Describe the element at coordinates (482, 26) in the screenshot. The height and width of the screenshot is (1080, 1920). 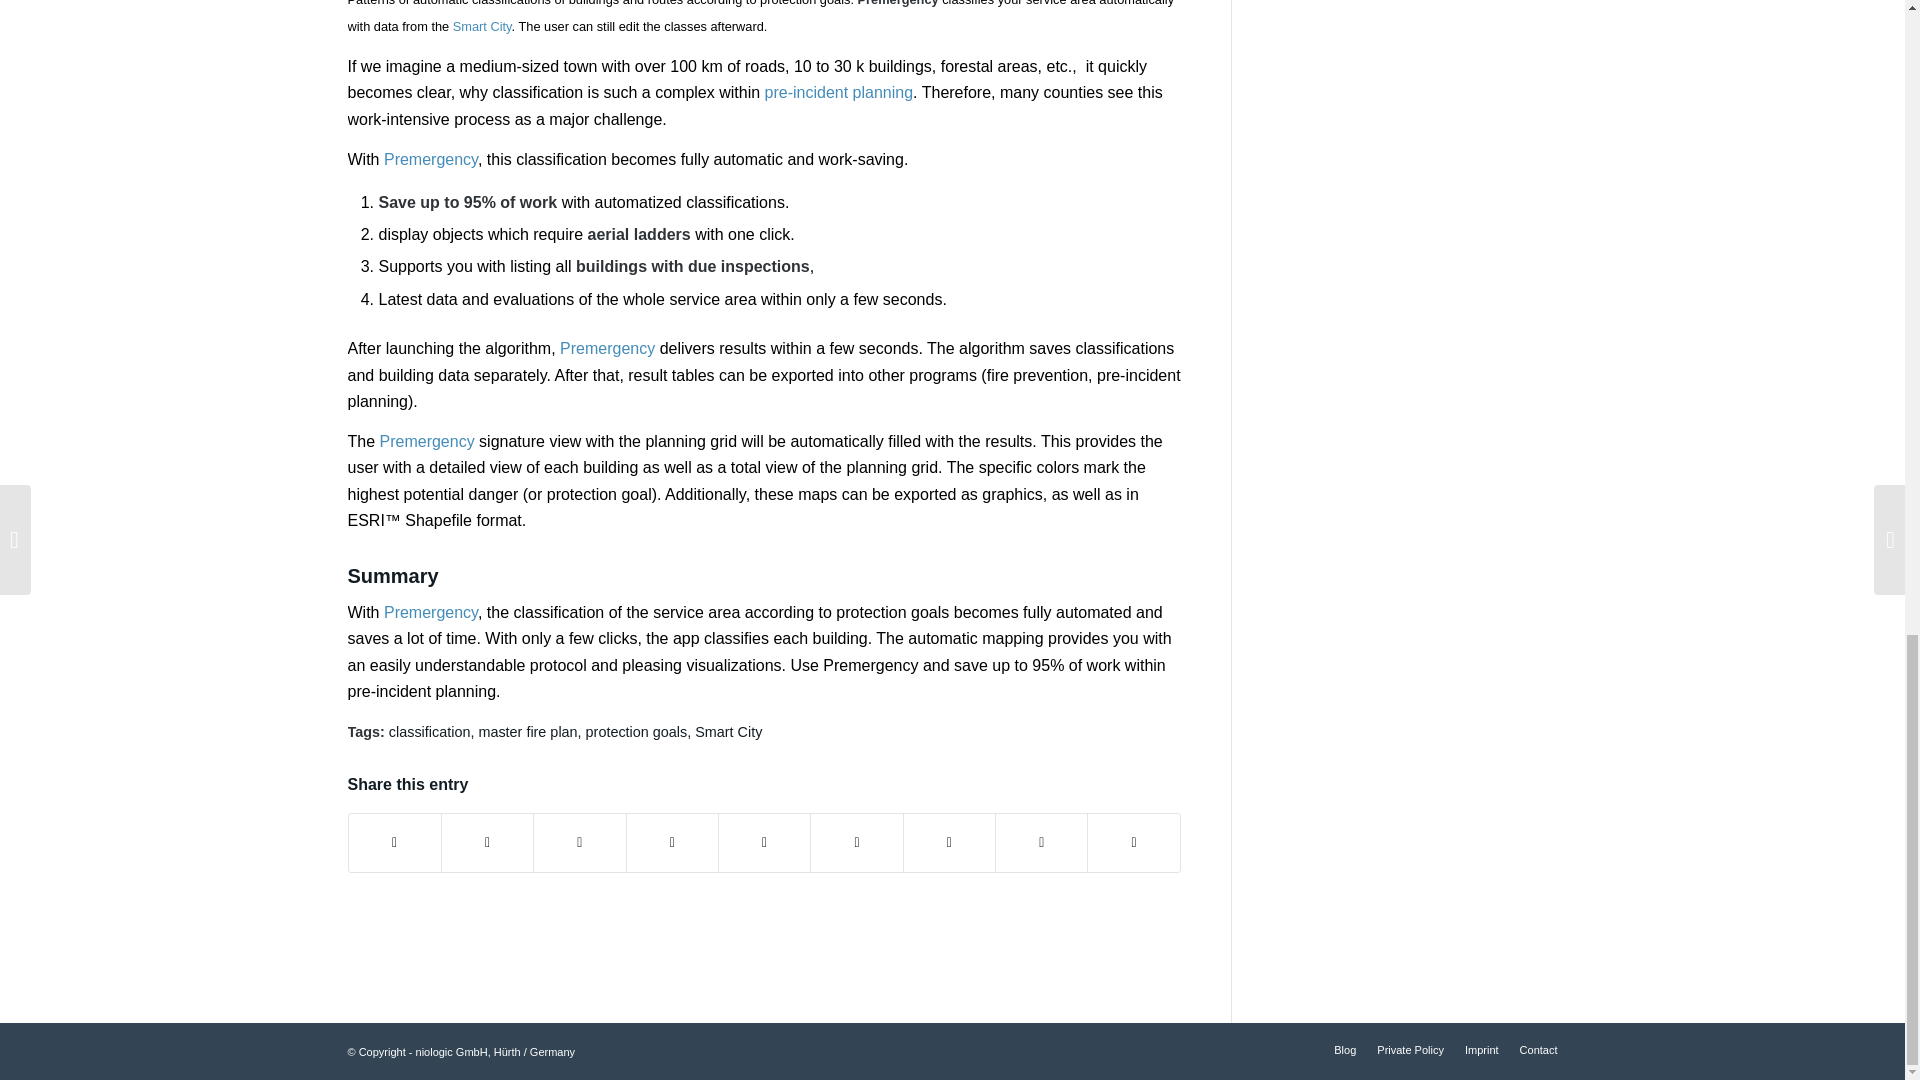
I see `Smart City` at that location.